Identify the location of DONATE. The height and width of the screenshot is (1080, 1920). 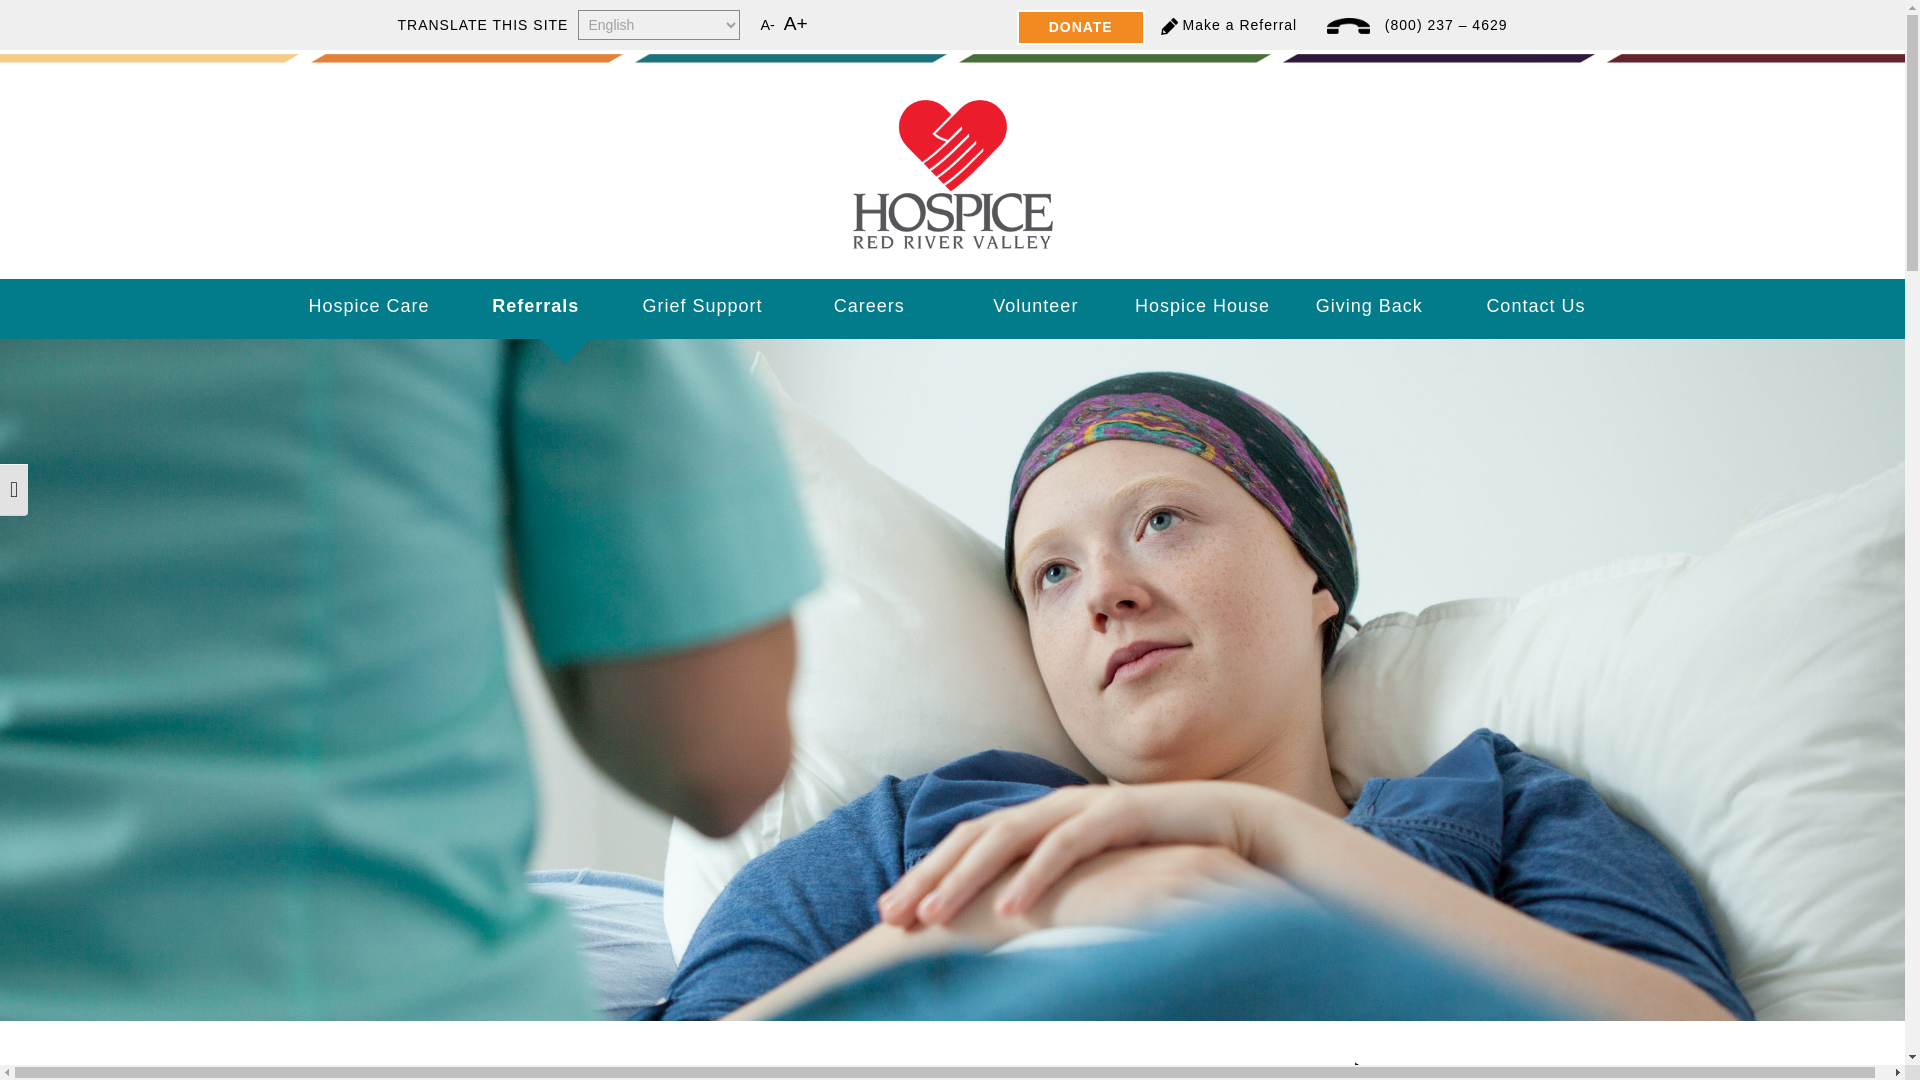
(1080, 26).